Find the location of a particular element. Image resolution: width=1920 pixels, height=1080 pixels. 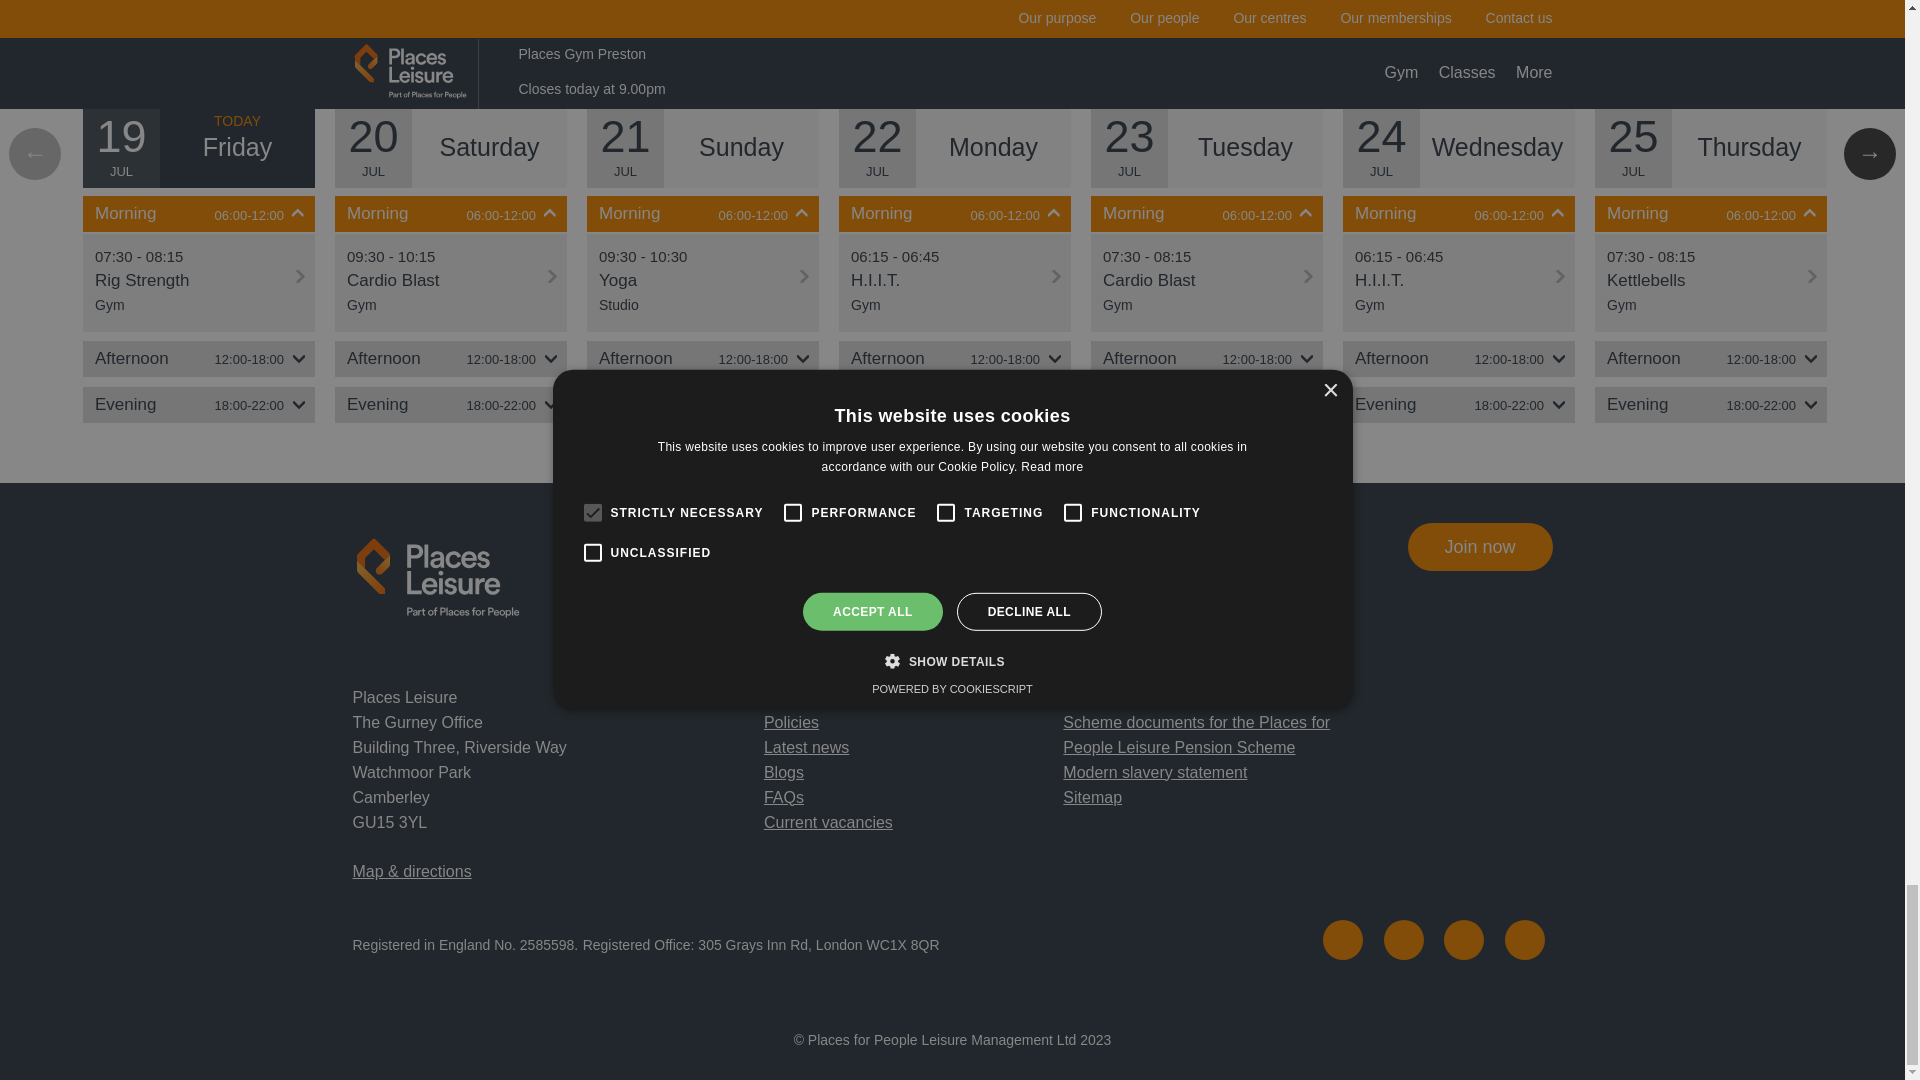

Book a tour is located at coordinates (1084, 49).